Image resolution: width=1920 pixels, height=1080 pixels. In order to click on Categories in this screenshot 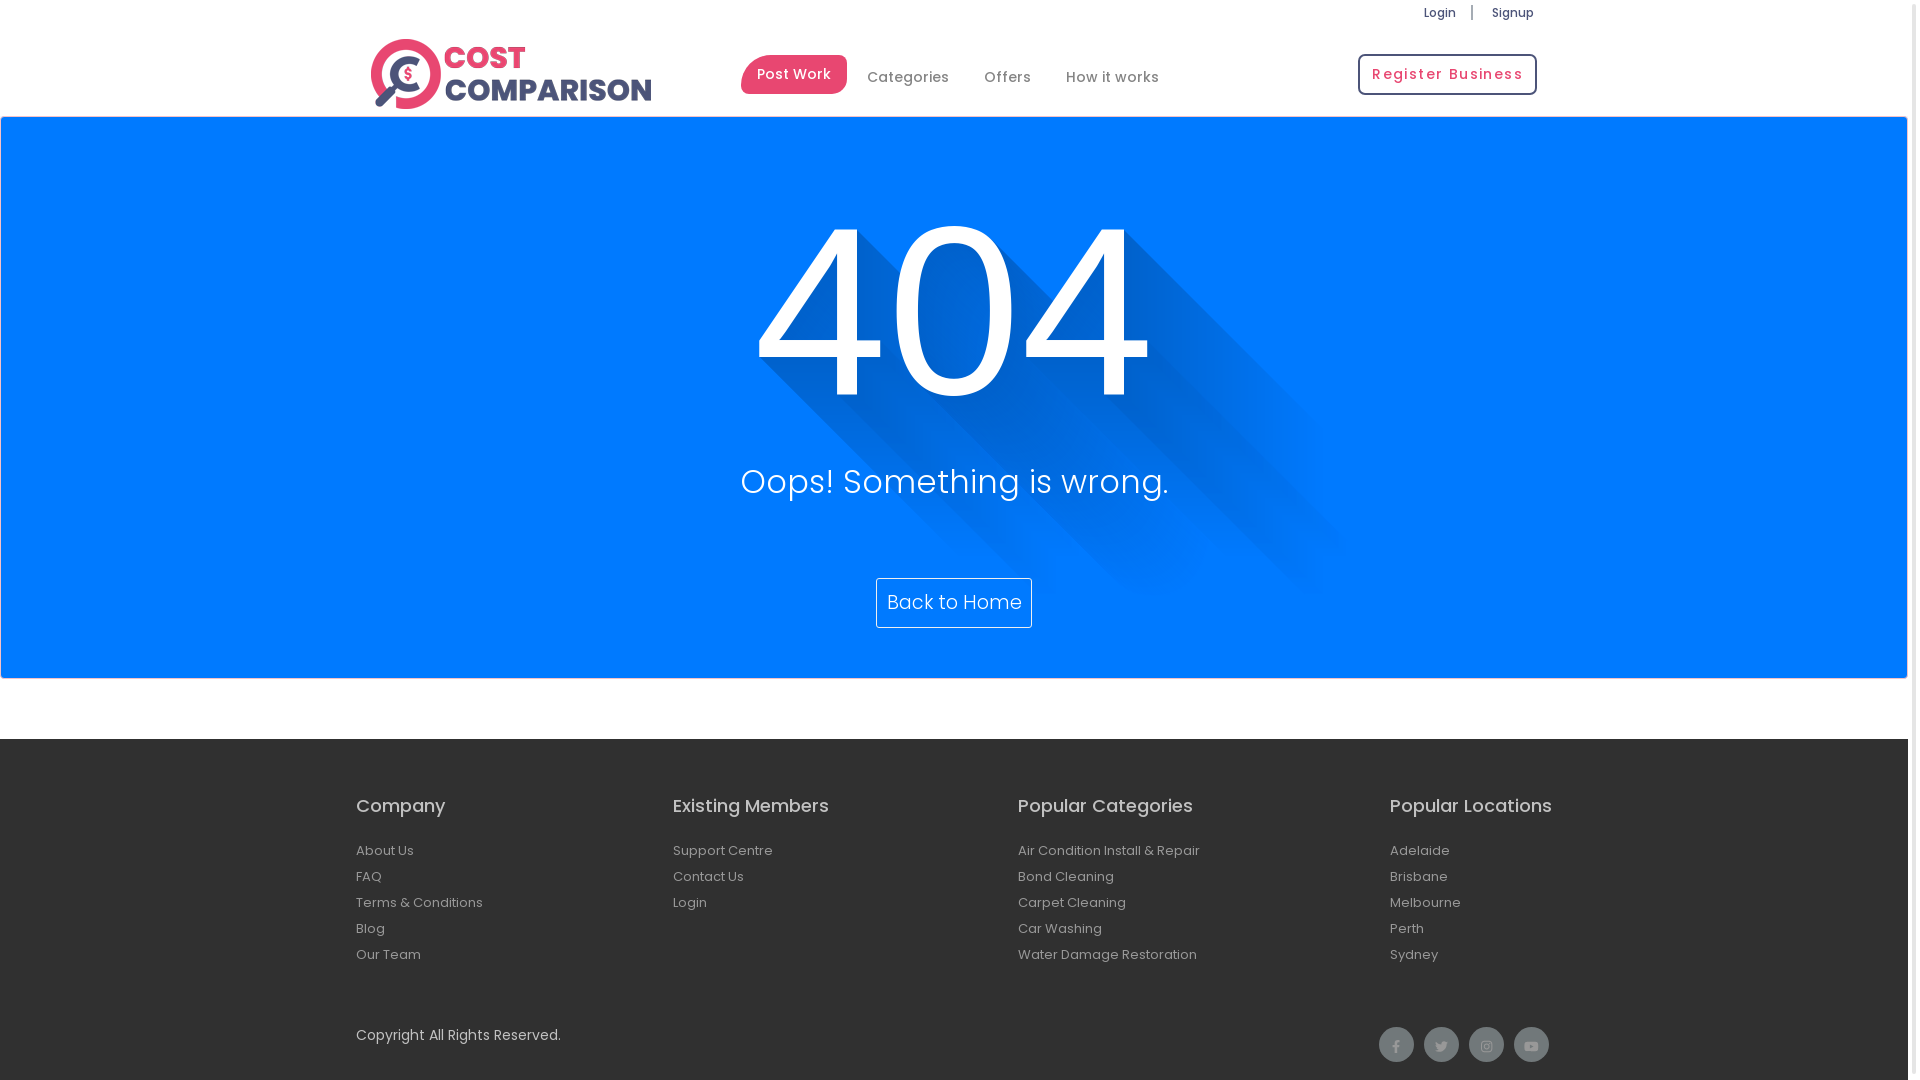, I will do `click(908, 76)`.